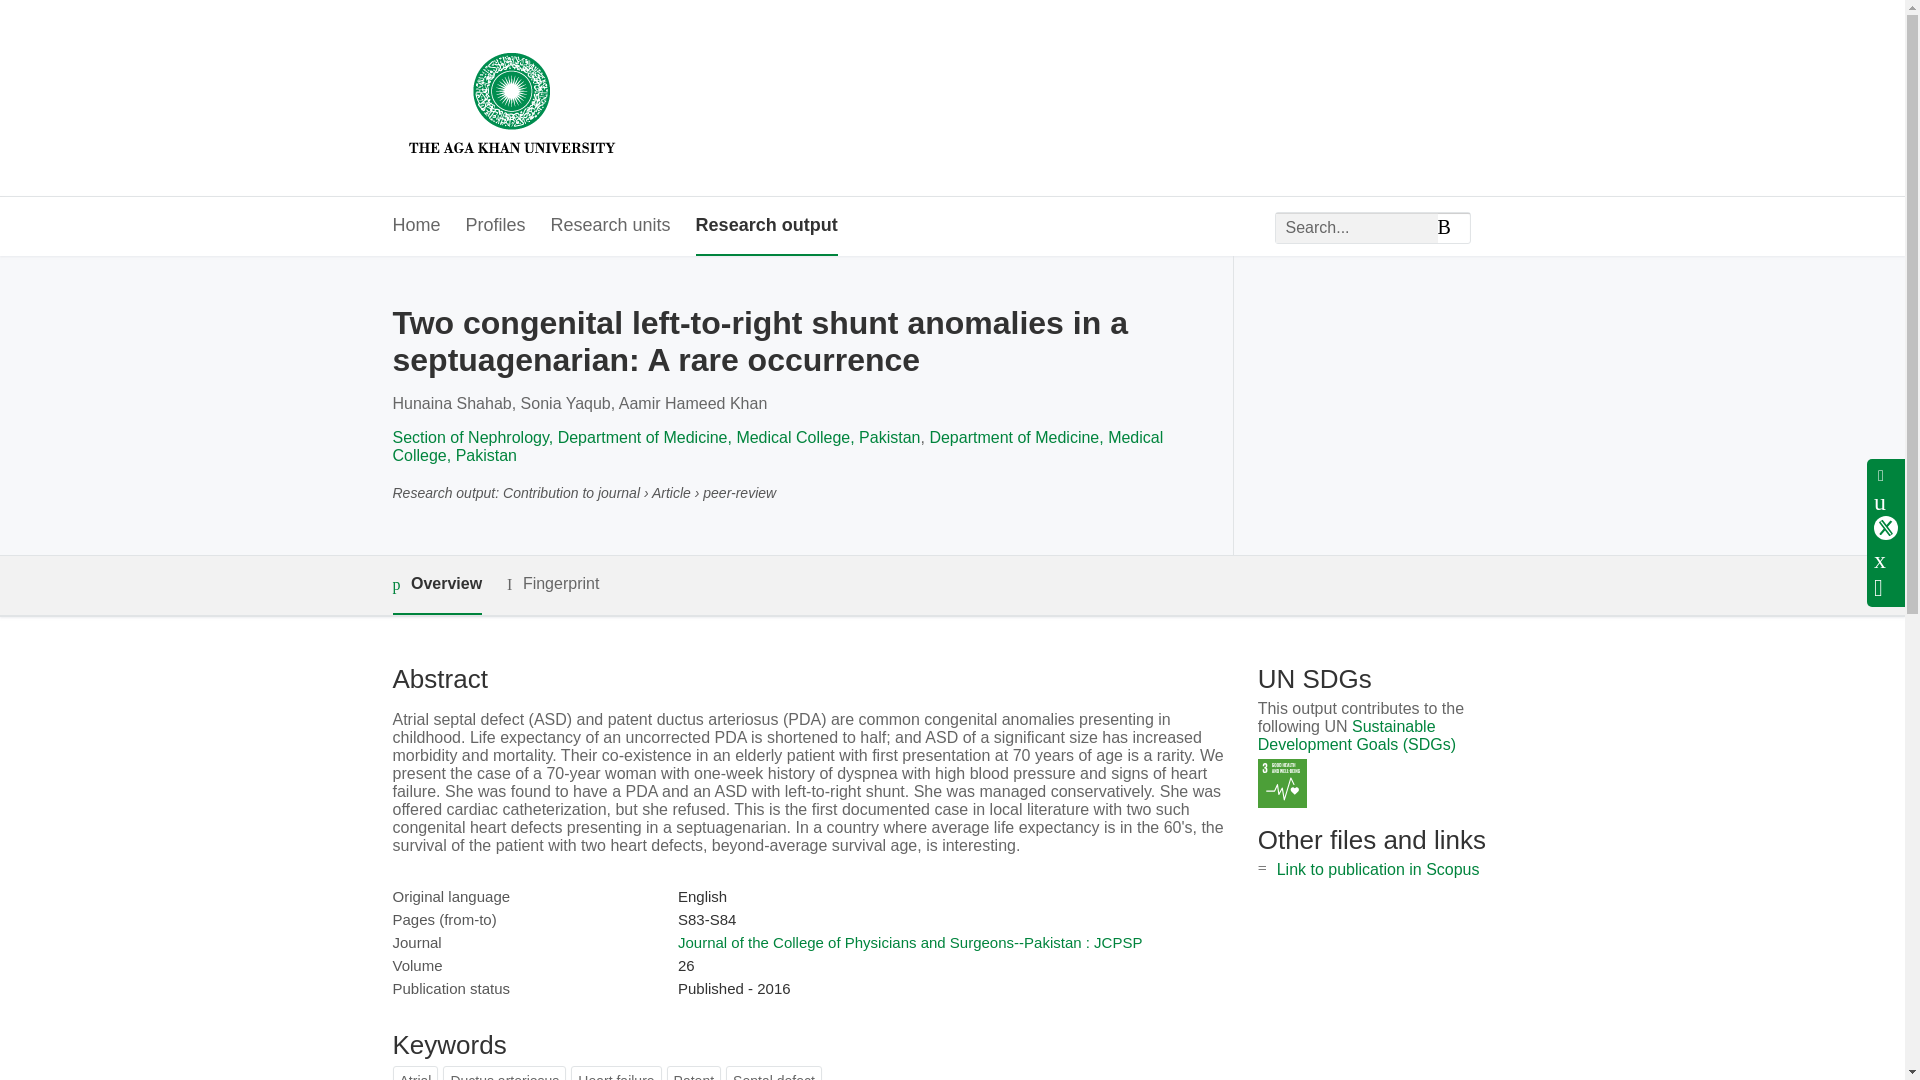  I want to click on Fingerprint, so click(552, 584).